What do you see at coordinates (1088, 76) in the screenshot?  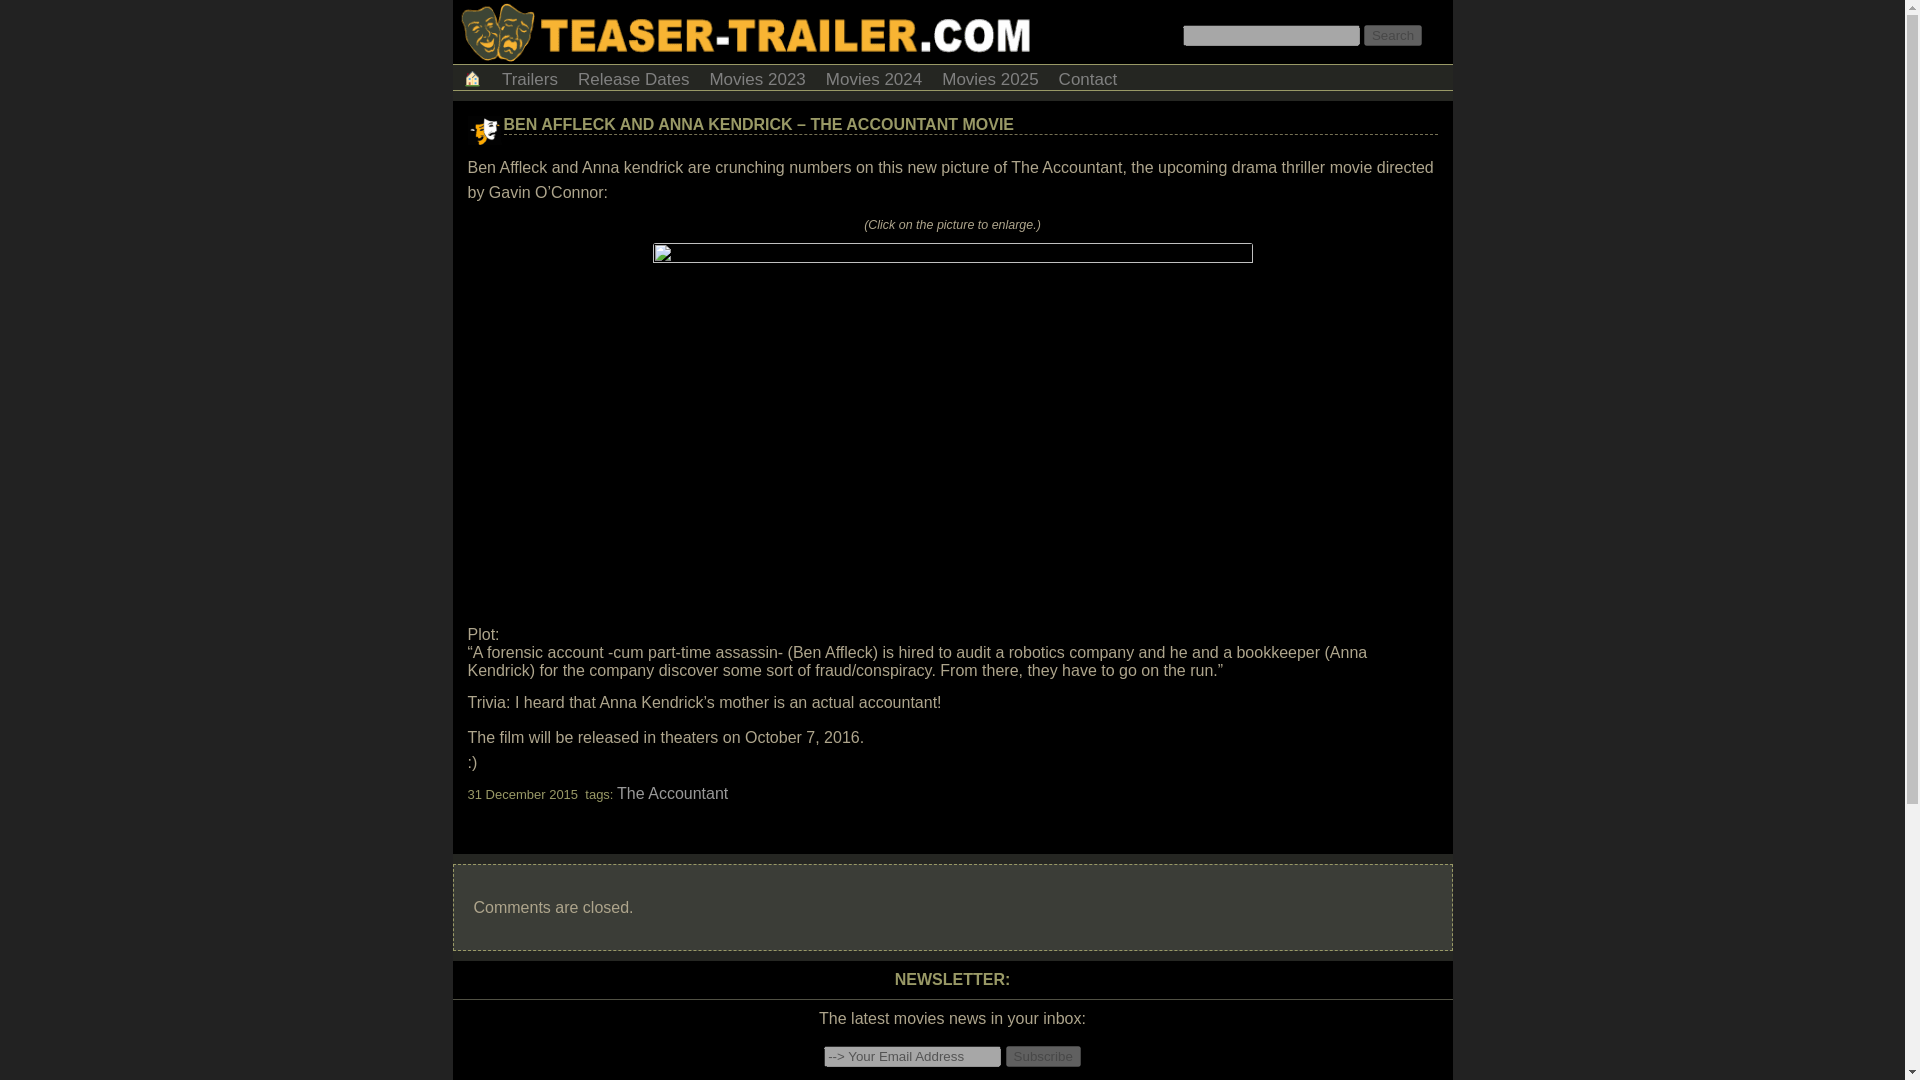 I see `Contact` at bounding box center [1088, 76].